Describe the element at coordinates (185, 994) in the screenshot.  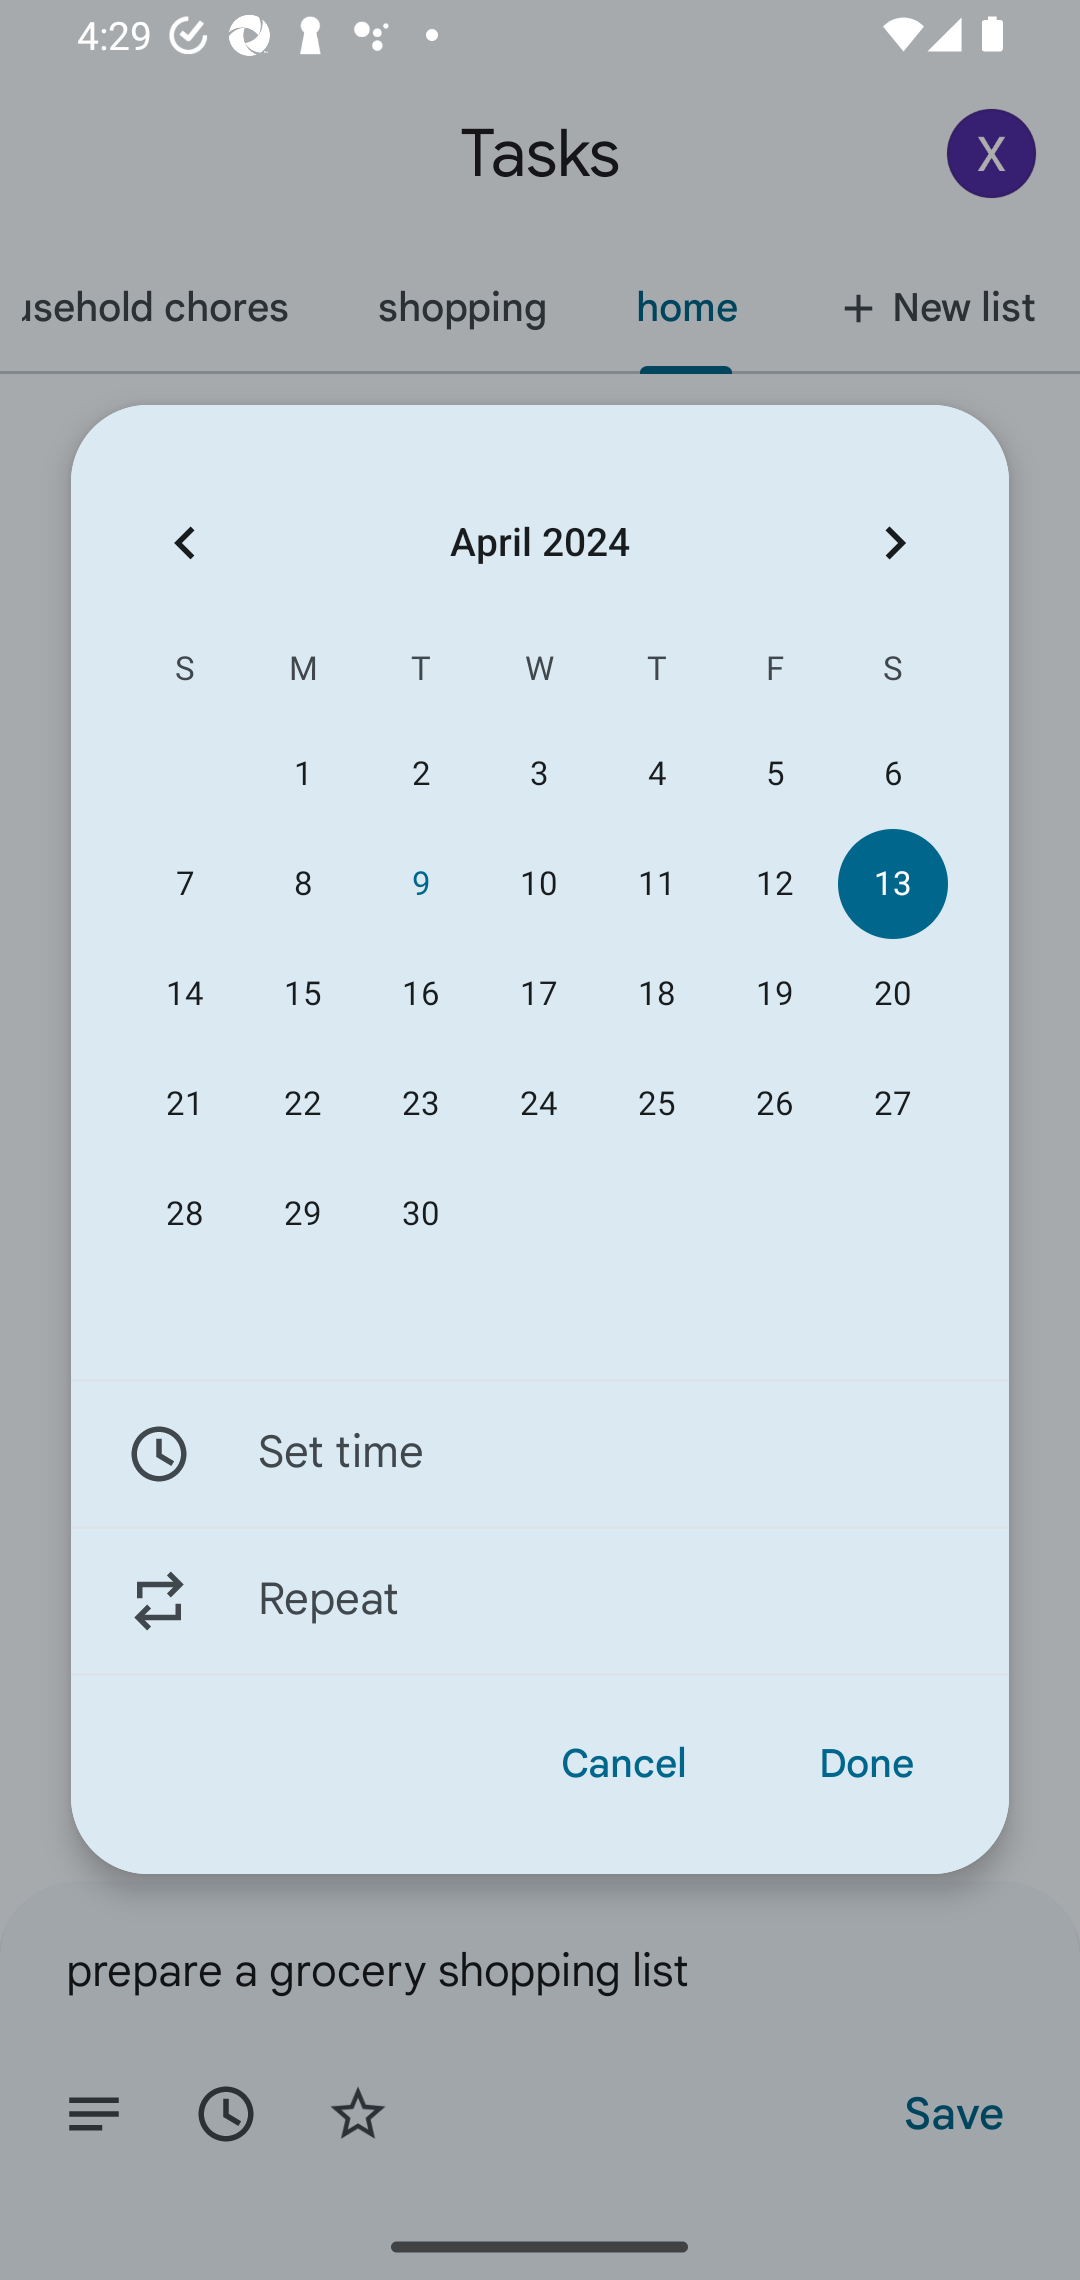
I see `14 14 April 2024` at that location.